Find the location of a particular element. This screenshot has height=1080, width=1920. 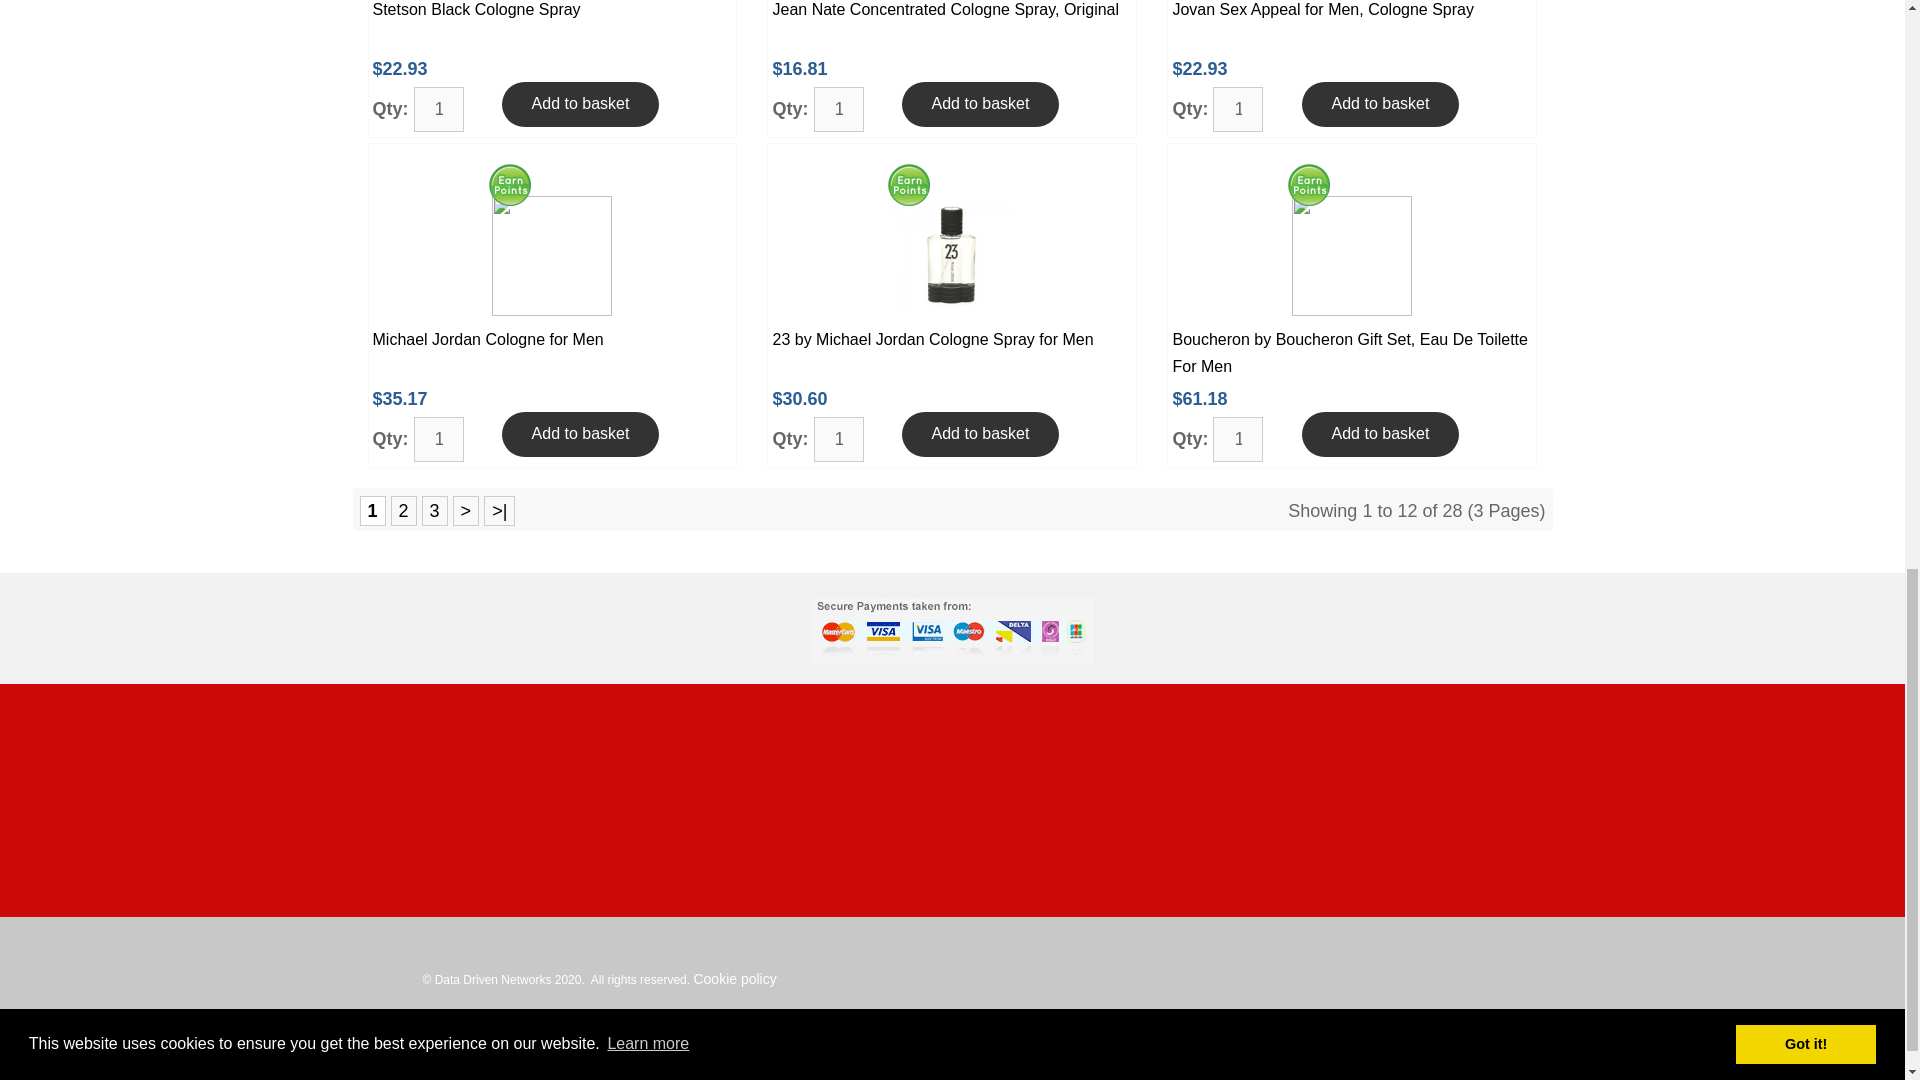

1 is located at coordinates (439, 439).